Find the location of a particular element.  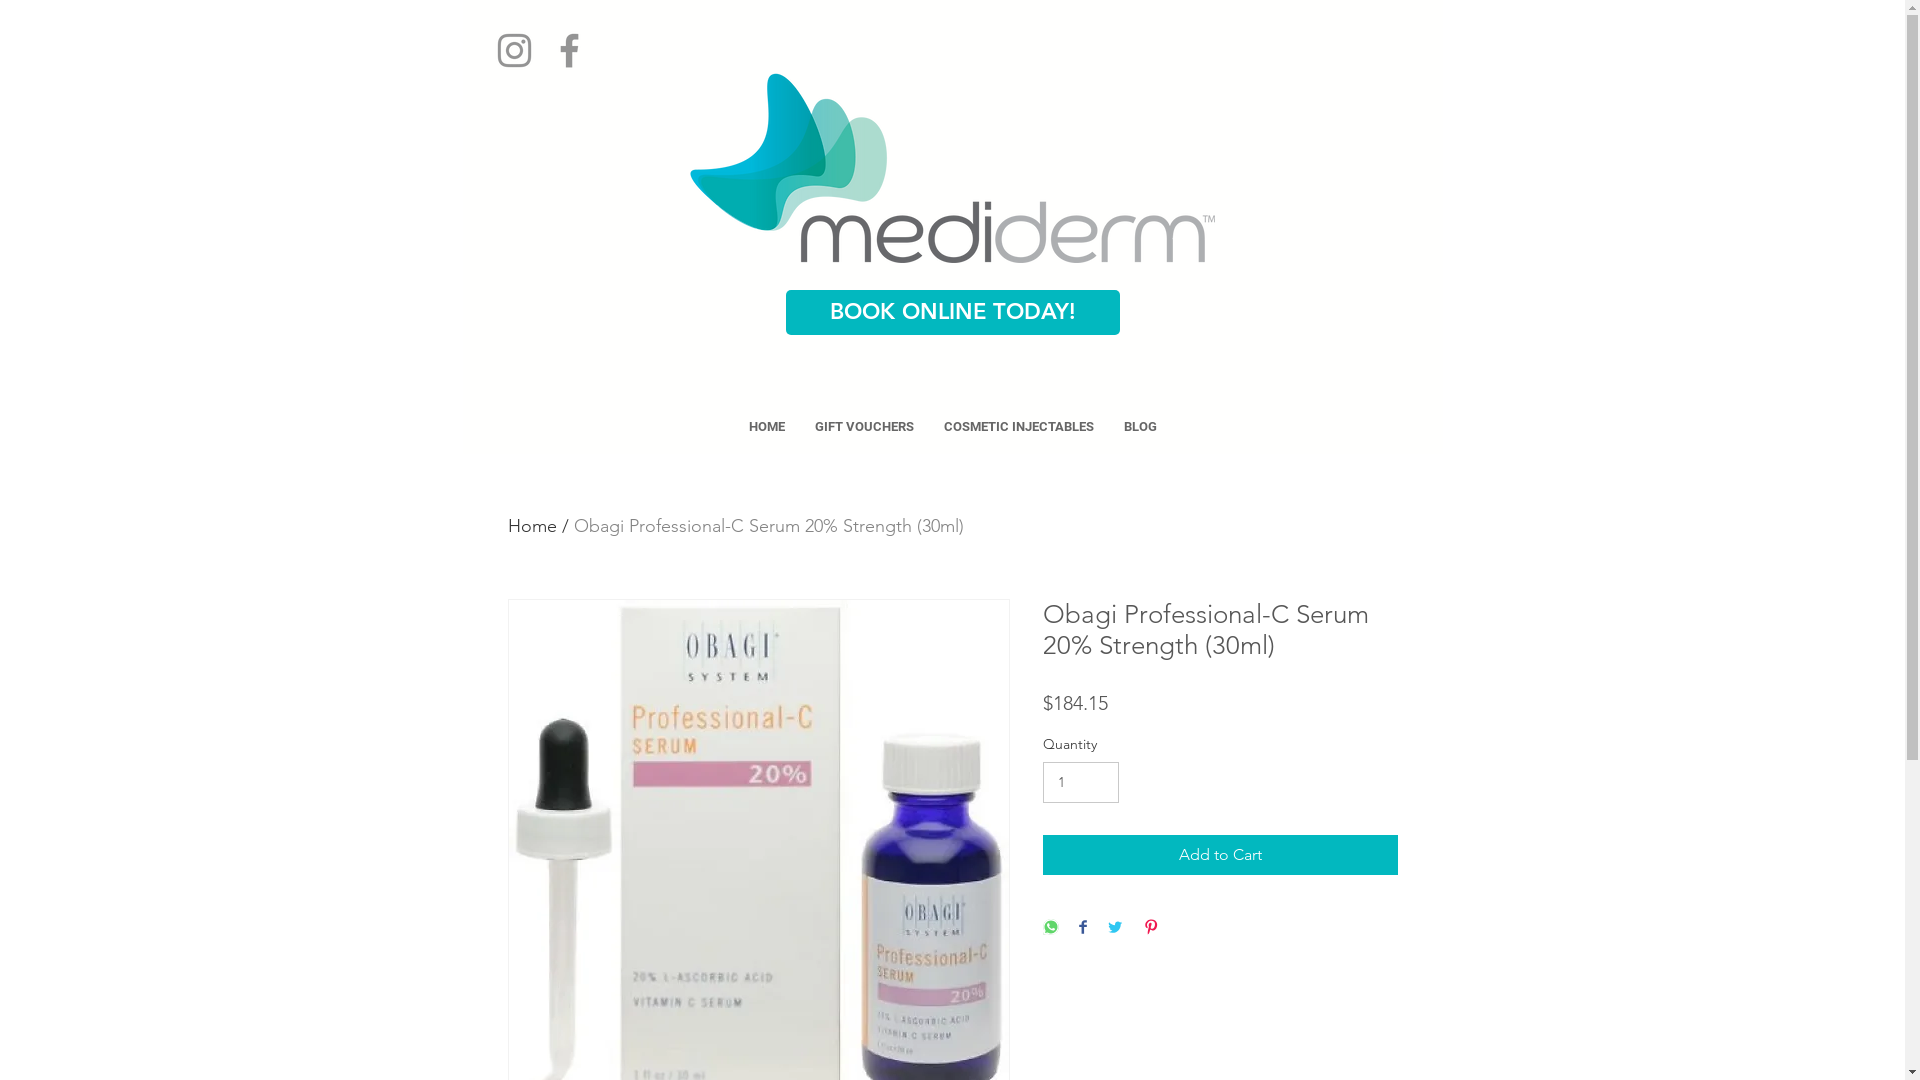

BOOK ONLINE TODAY! is located at coordinates (953, 312).